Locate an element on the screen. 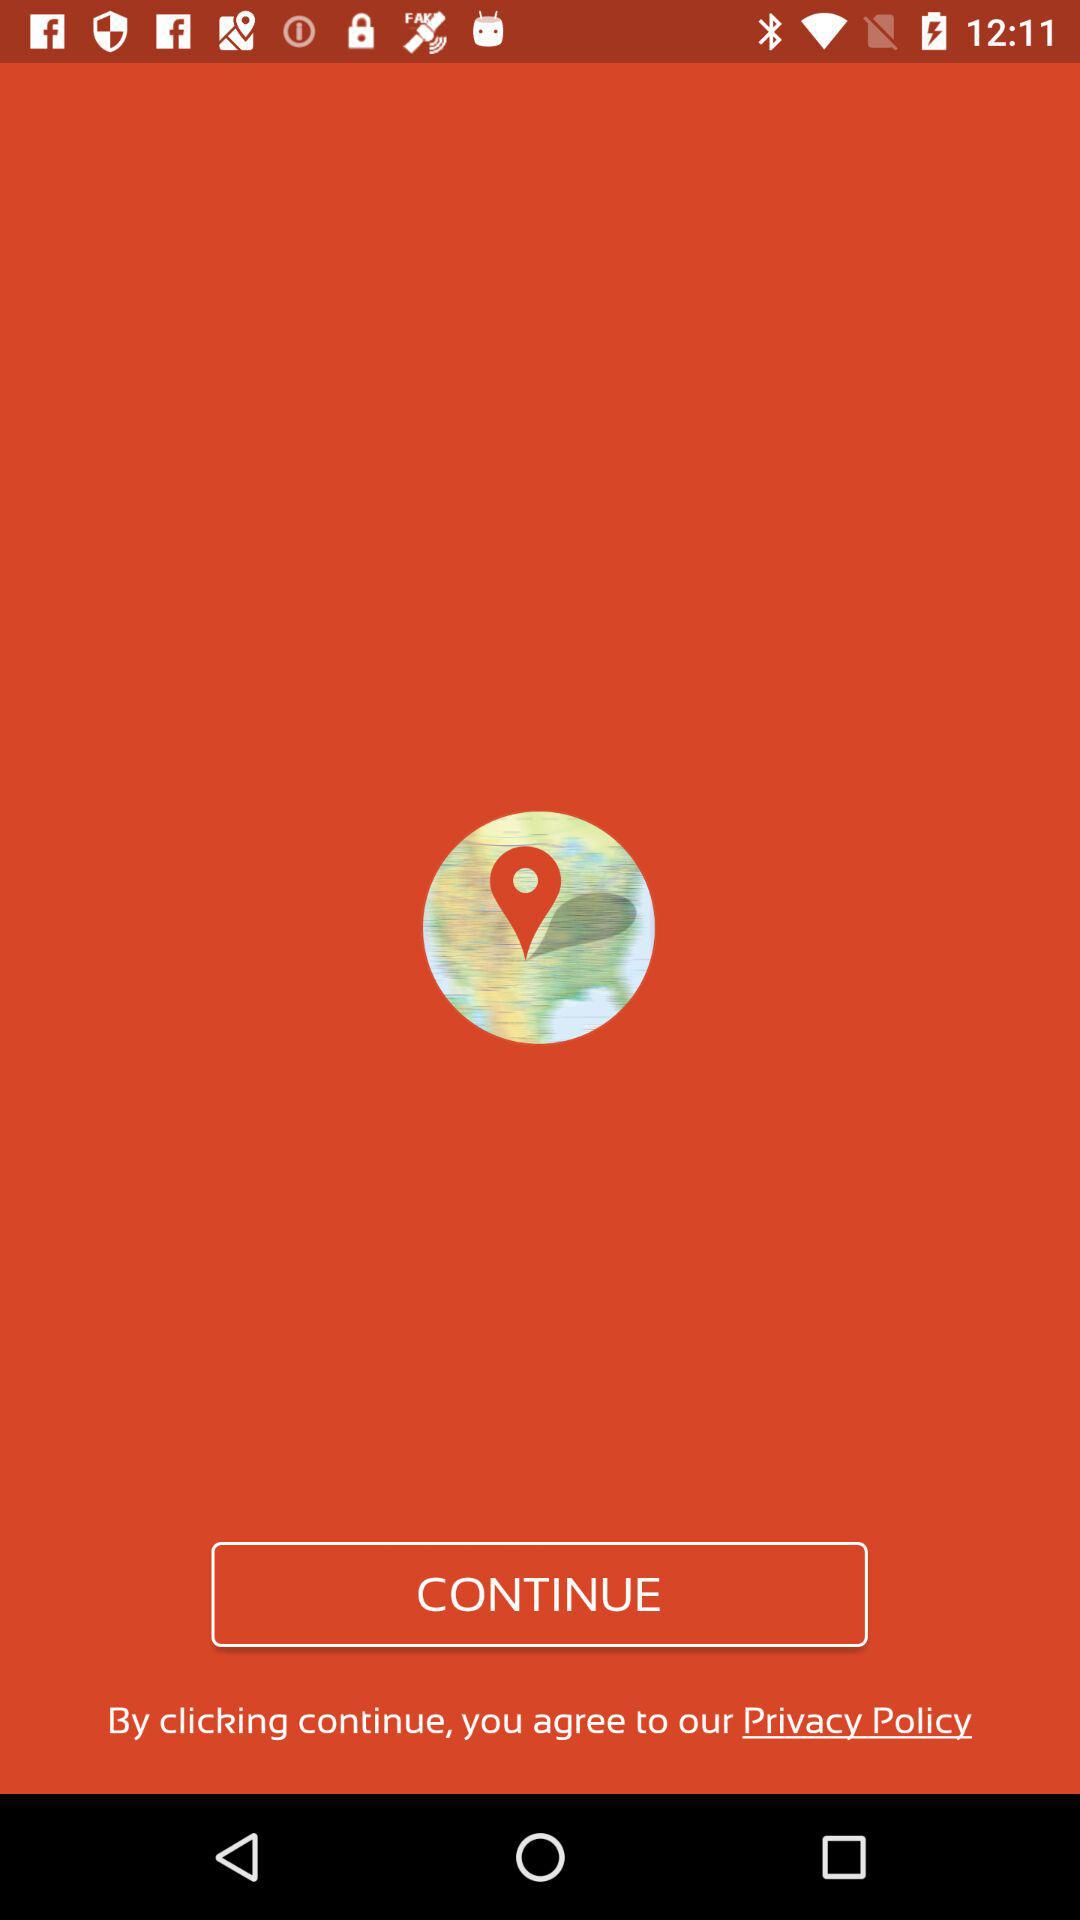 Image resolution: width=1080 pixels, height=1920 pixels. click the by clicking continue icon is located at coordinates (539, 1720).